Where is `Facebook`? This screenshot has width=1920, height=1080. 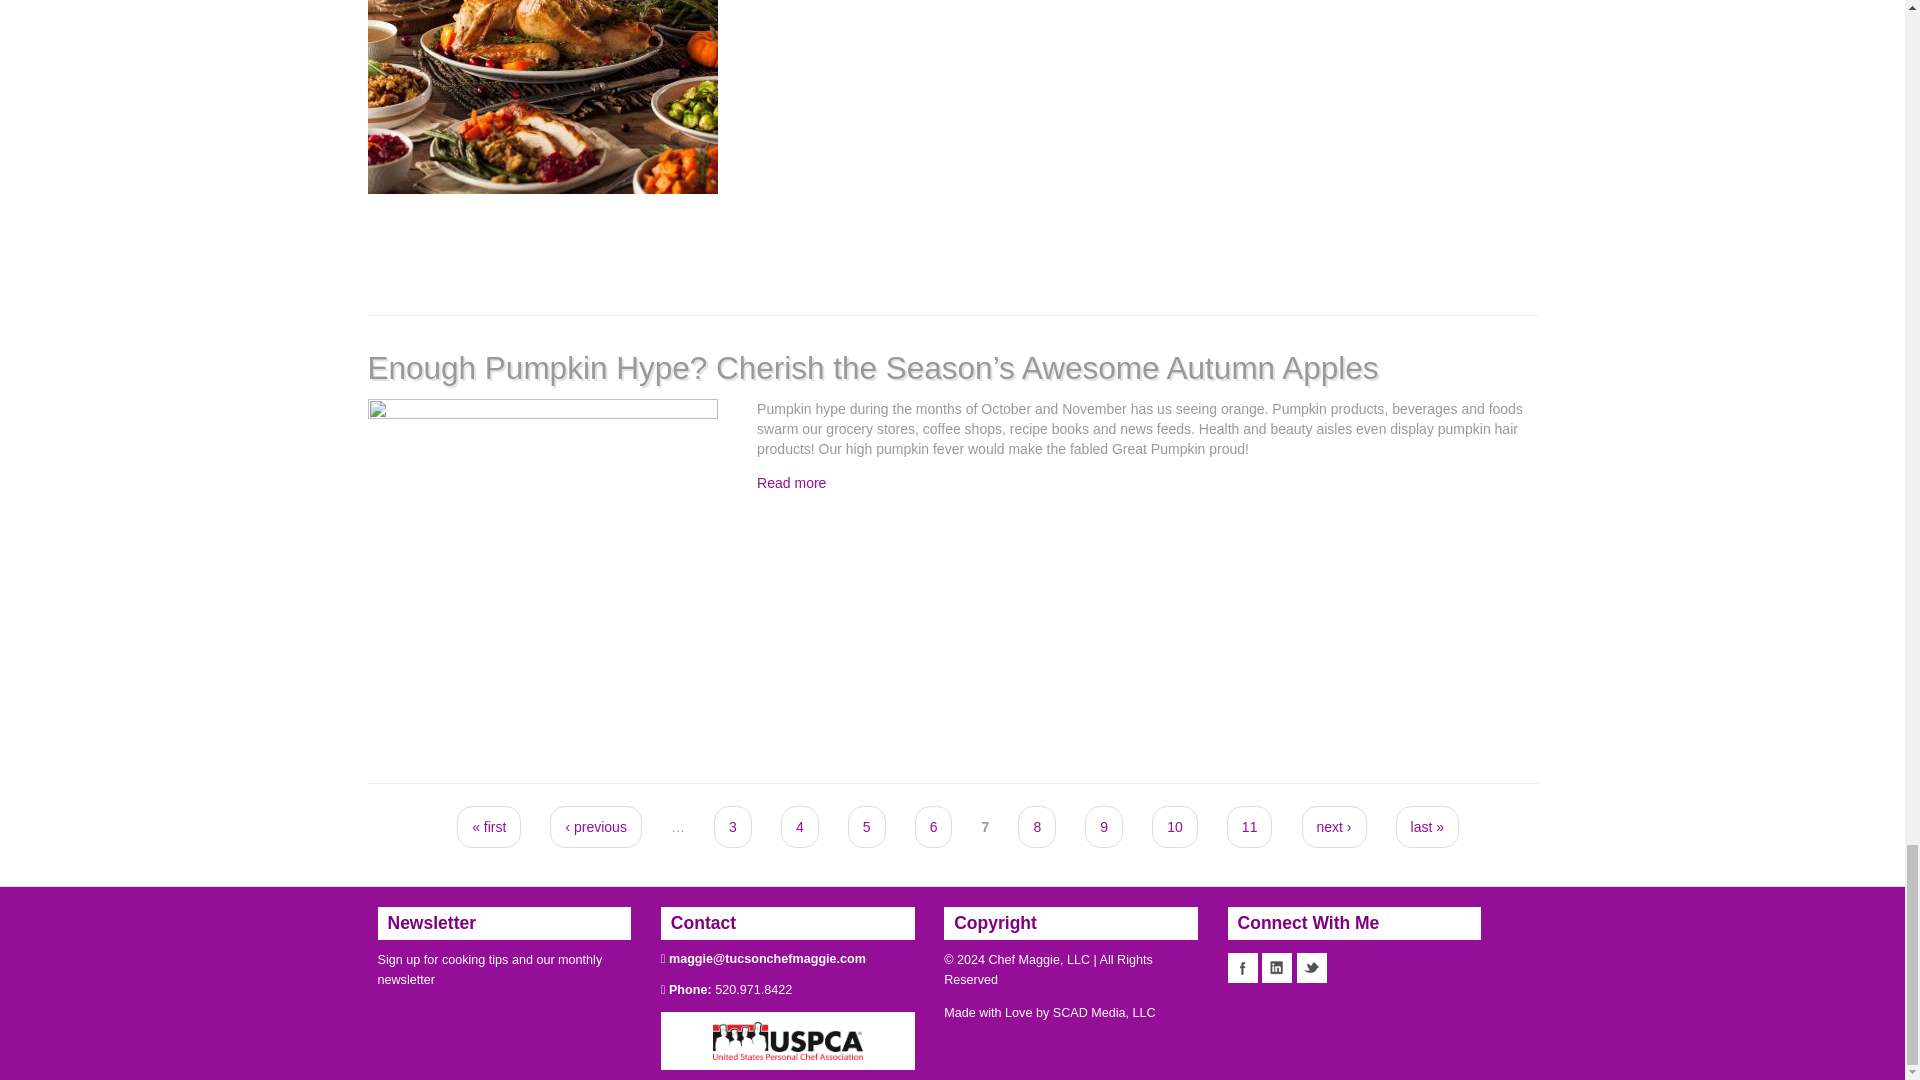 Facebook is located at coordinates (1242, 967).